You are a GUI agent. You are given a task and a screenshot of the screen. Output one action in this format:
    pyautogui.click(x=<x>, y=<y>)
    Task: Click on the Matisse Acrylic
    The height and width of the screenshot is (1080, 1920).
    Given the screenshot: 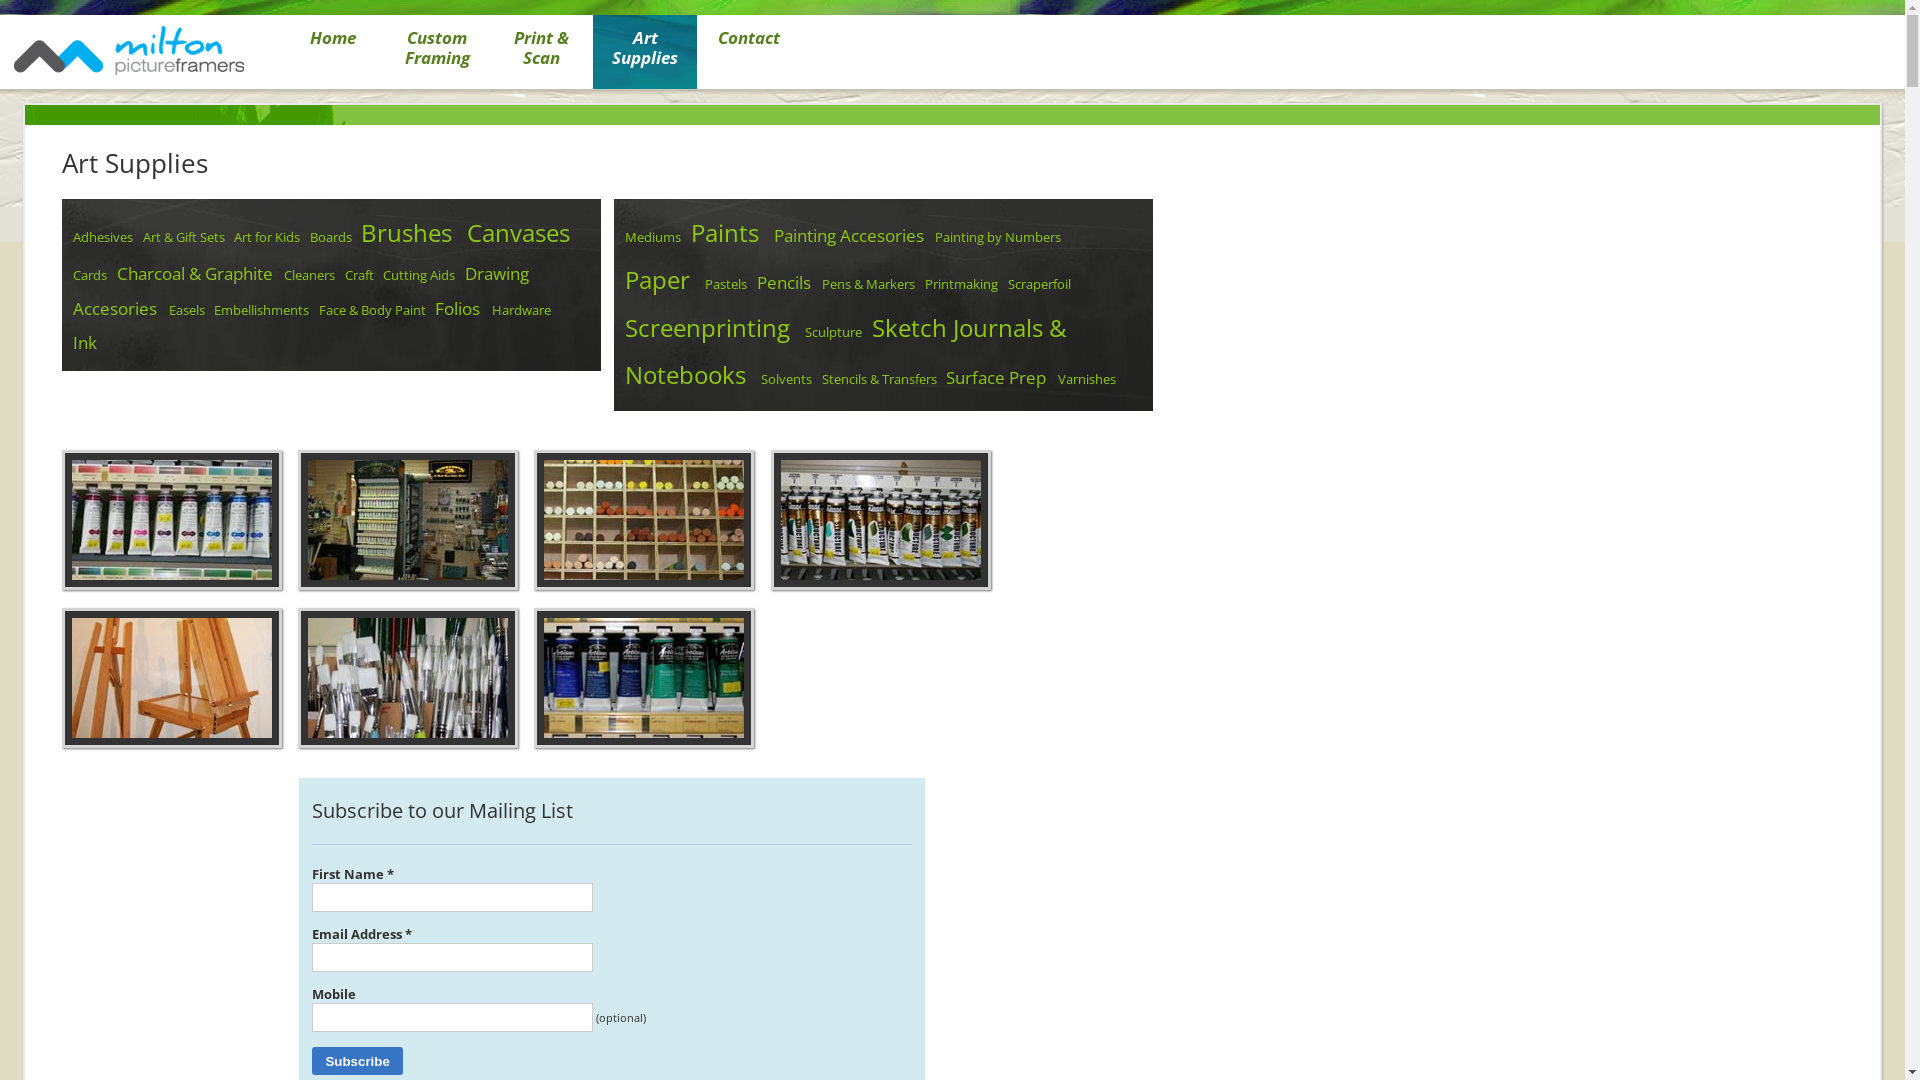 What is the action you would take?
    pyautogui.click(x=888, y=599)
    